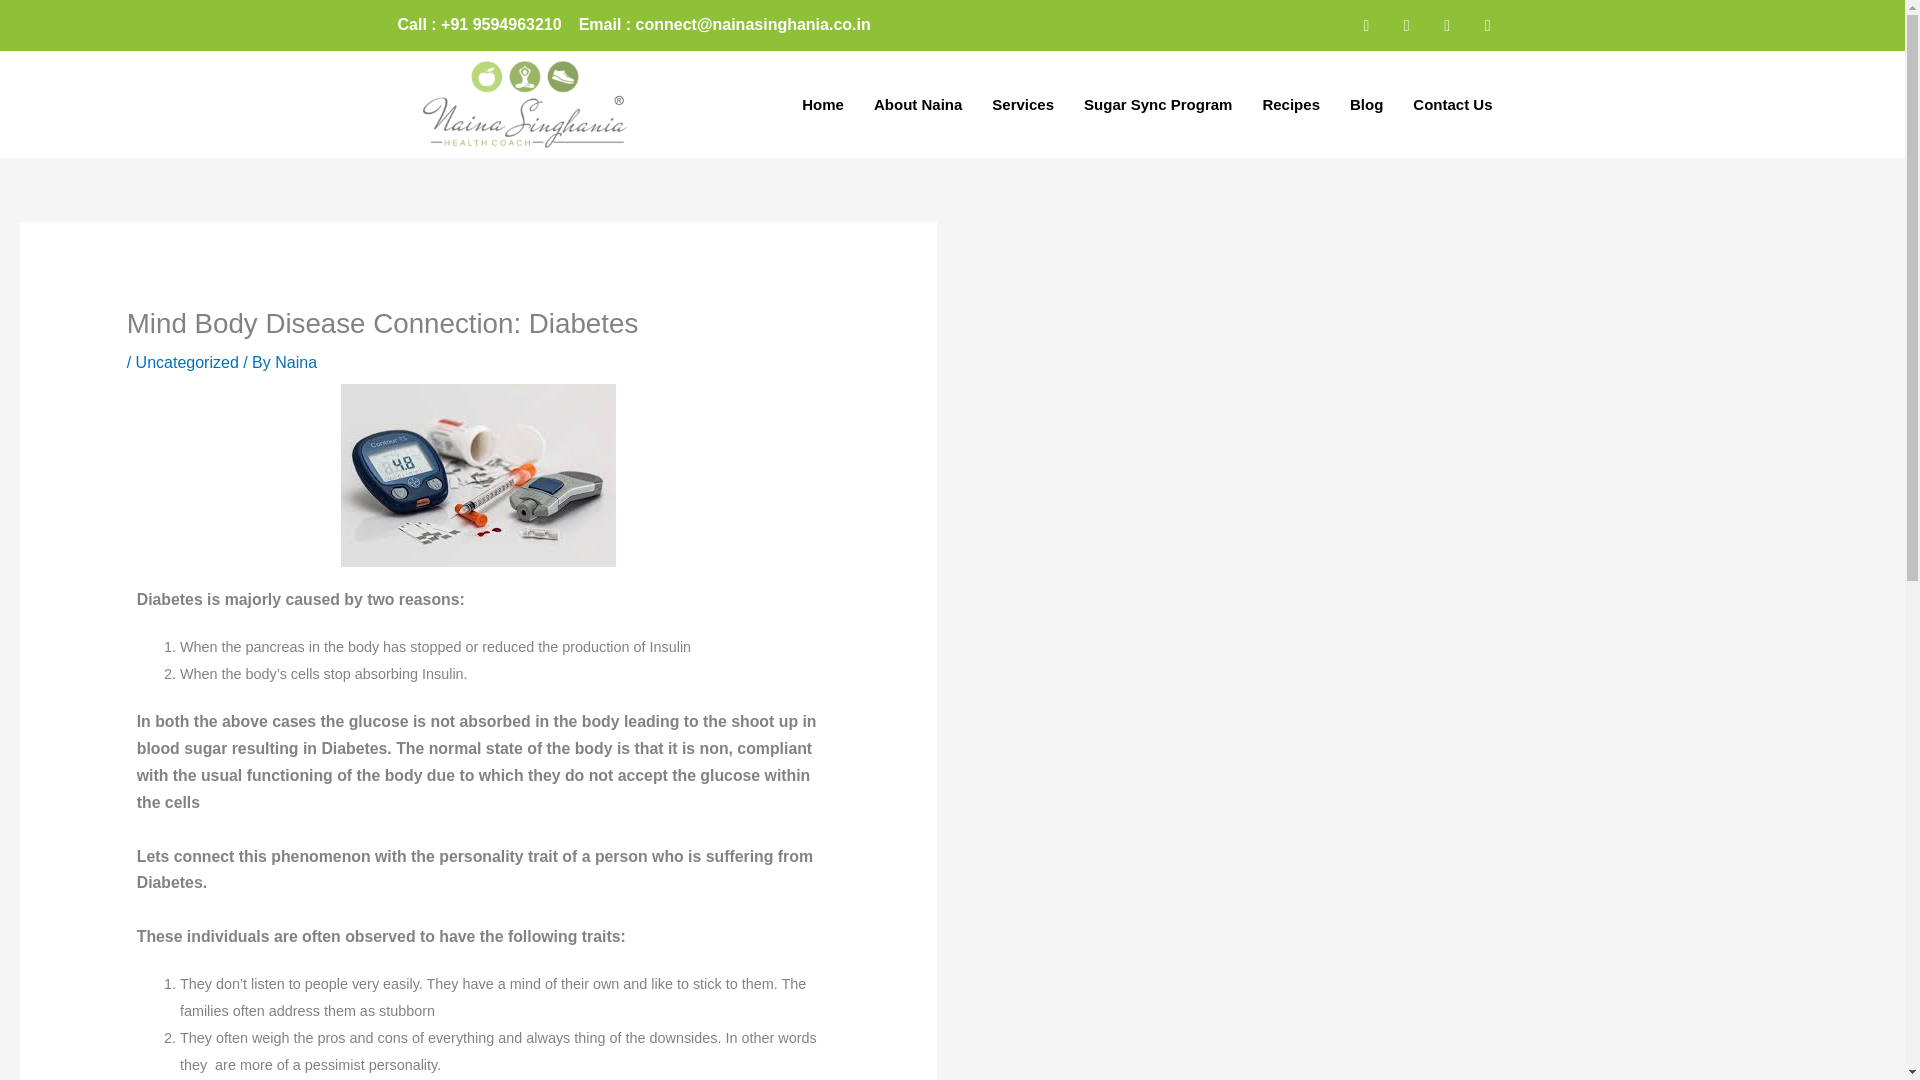  Describe the element at coordinates (1290, 104) in the screenshot. I see `Recipes` at that location.